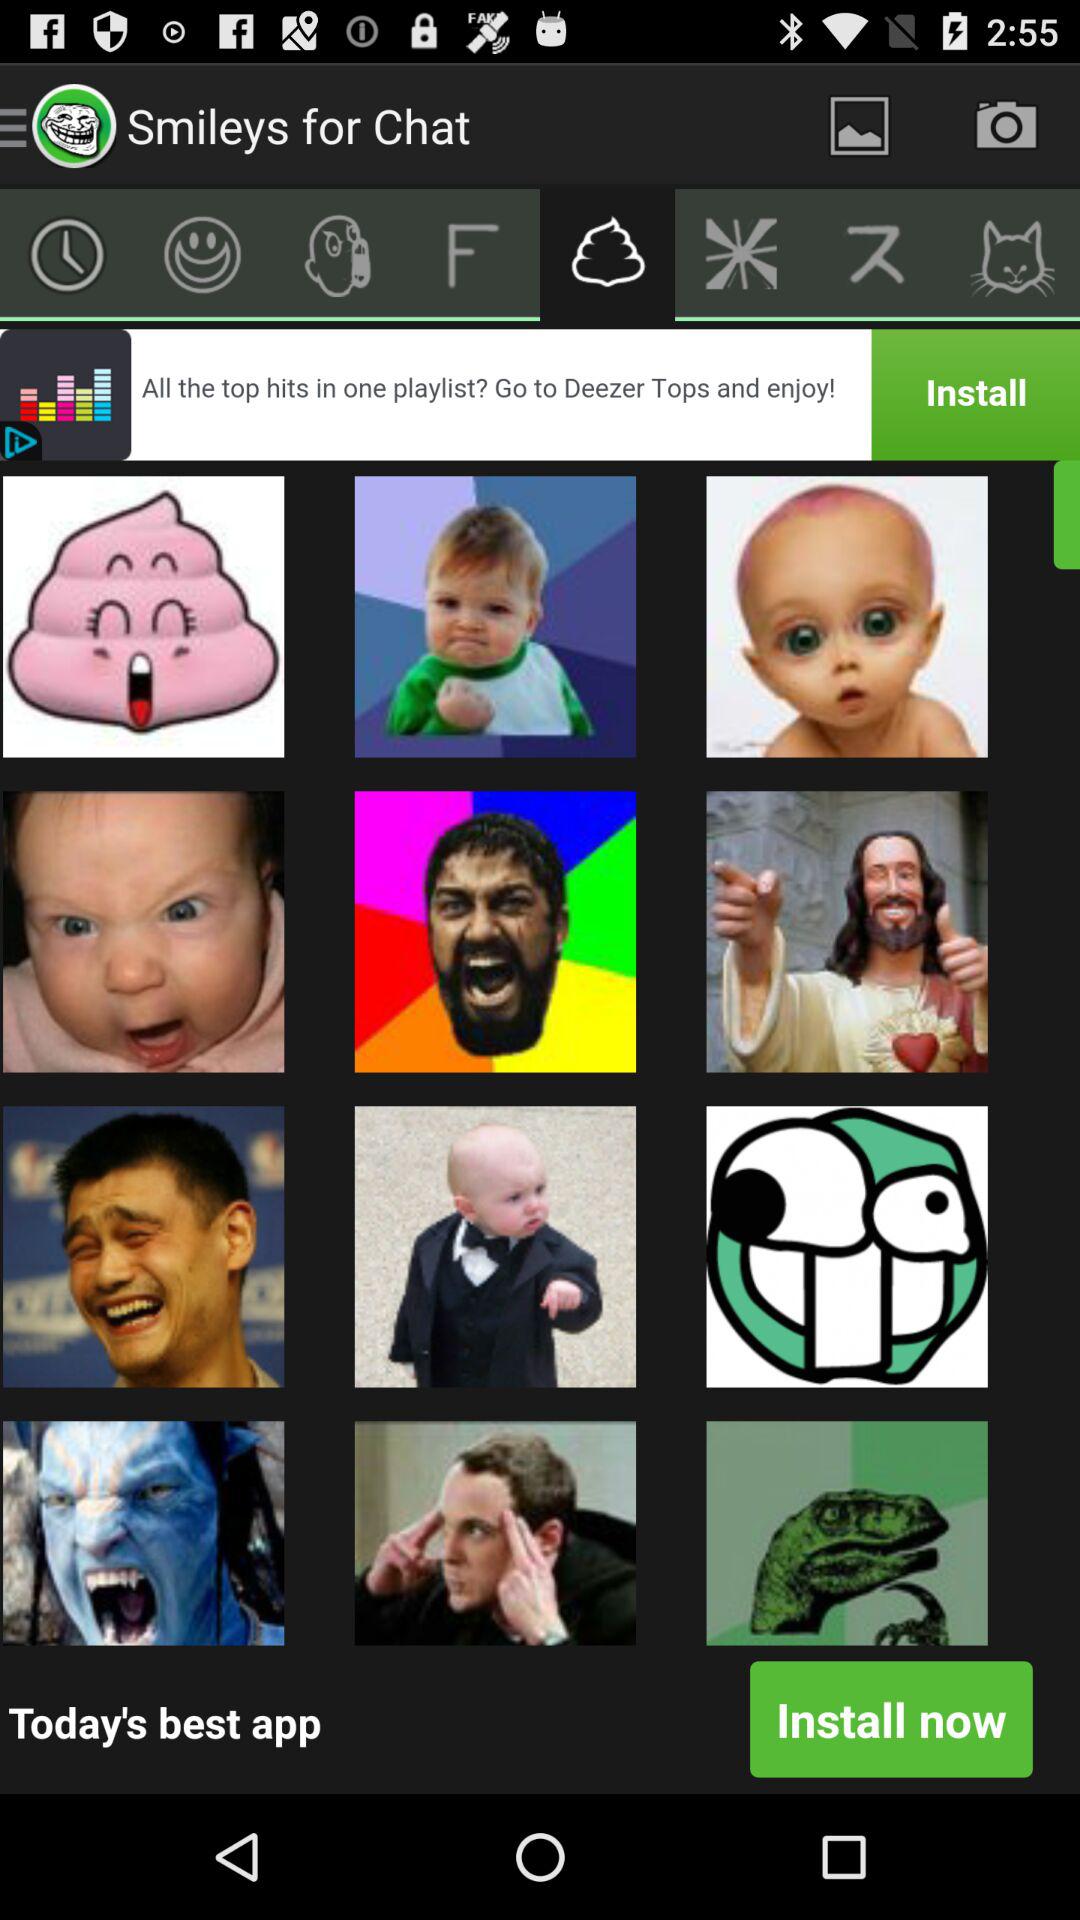  I want to click on go to recently used smileys, so click(68, 255).